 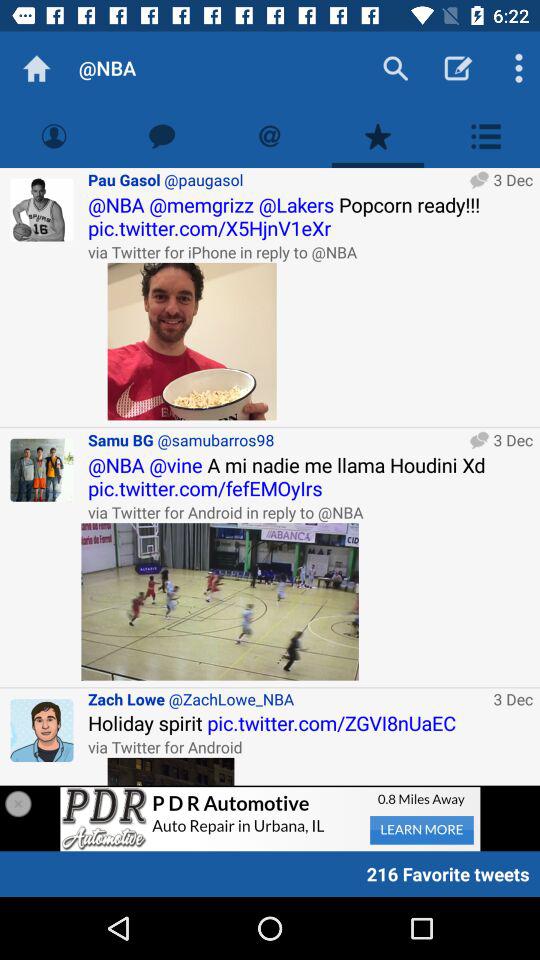 What do you see at coordinates (378, 136) in the screenshot?
I see `add page to favorties` at bounding box center [378, 136].